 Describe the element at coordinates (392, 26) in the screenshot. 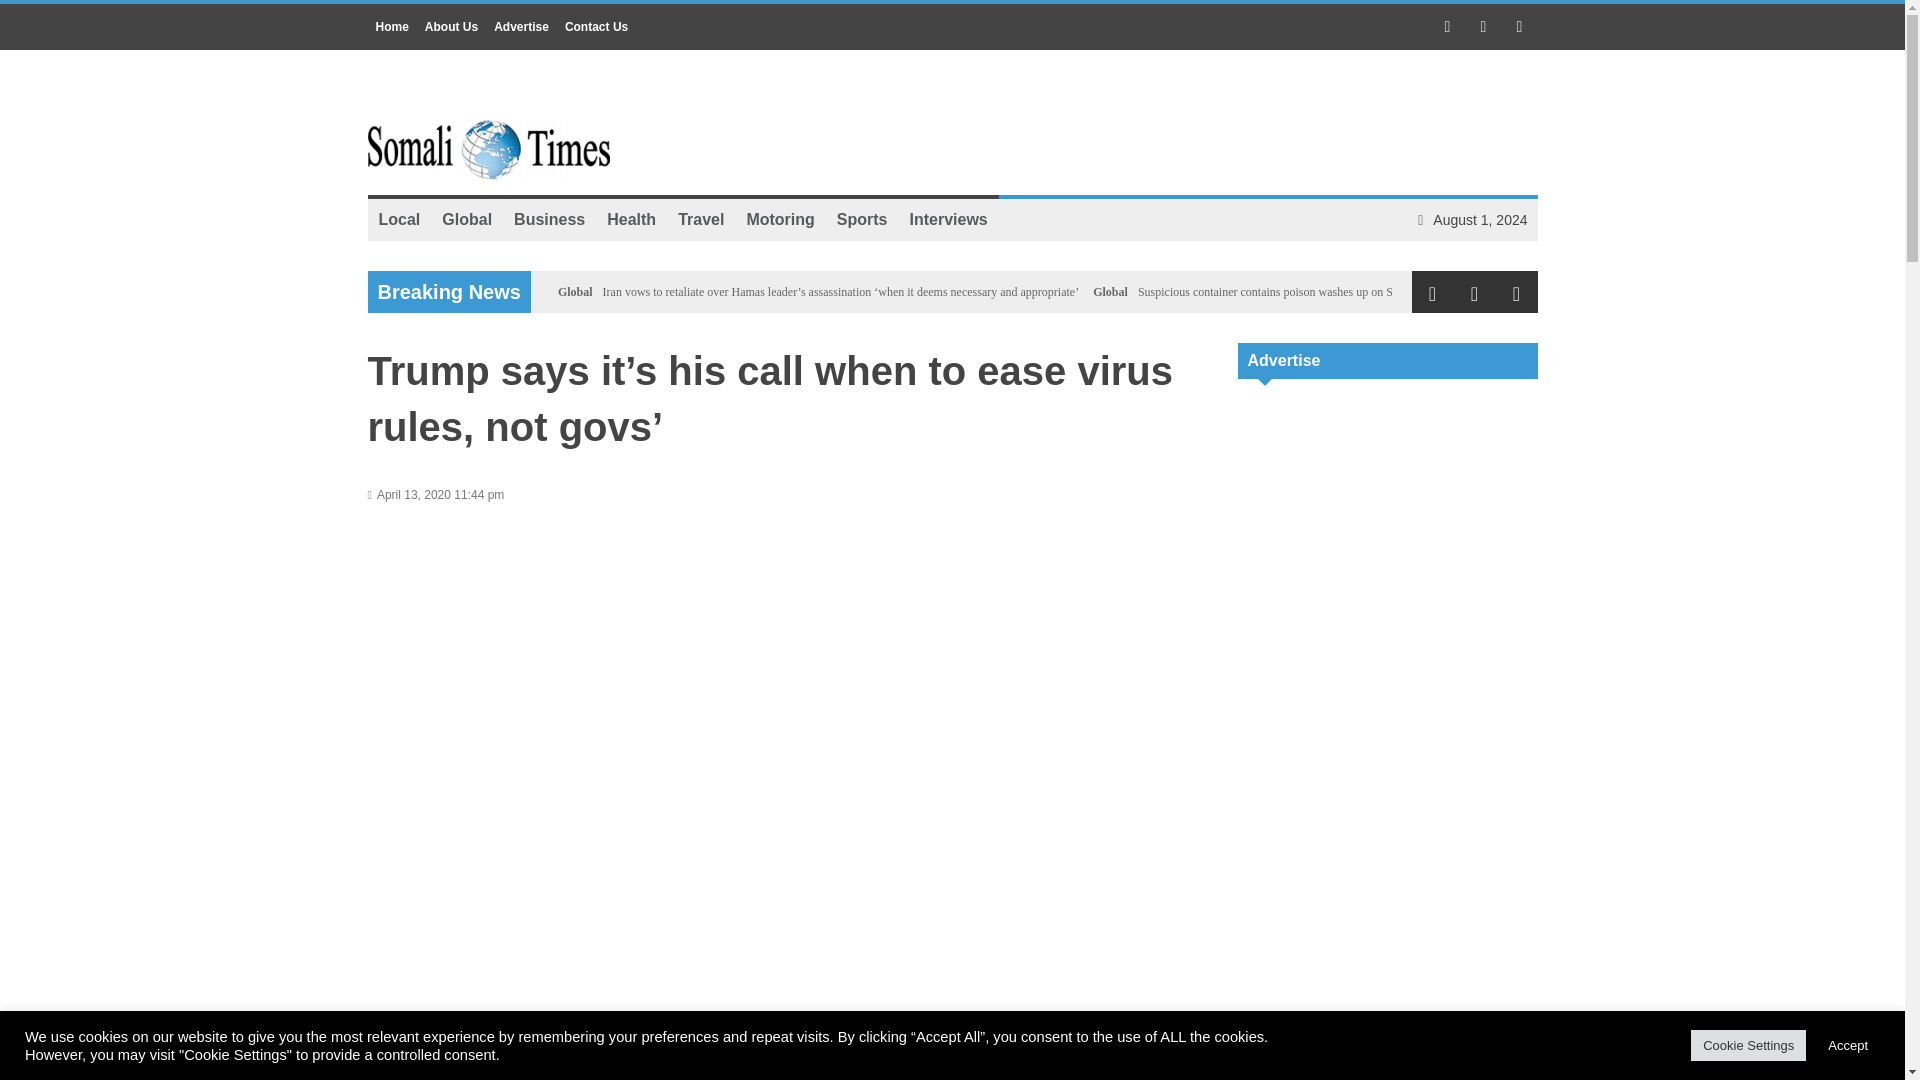

I see `Home` at that location.